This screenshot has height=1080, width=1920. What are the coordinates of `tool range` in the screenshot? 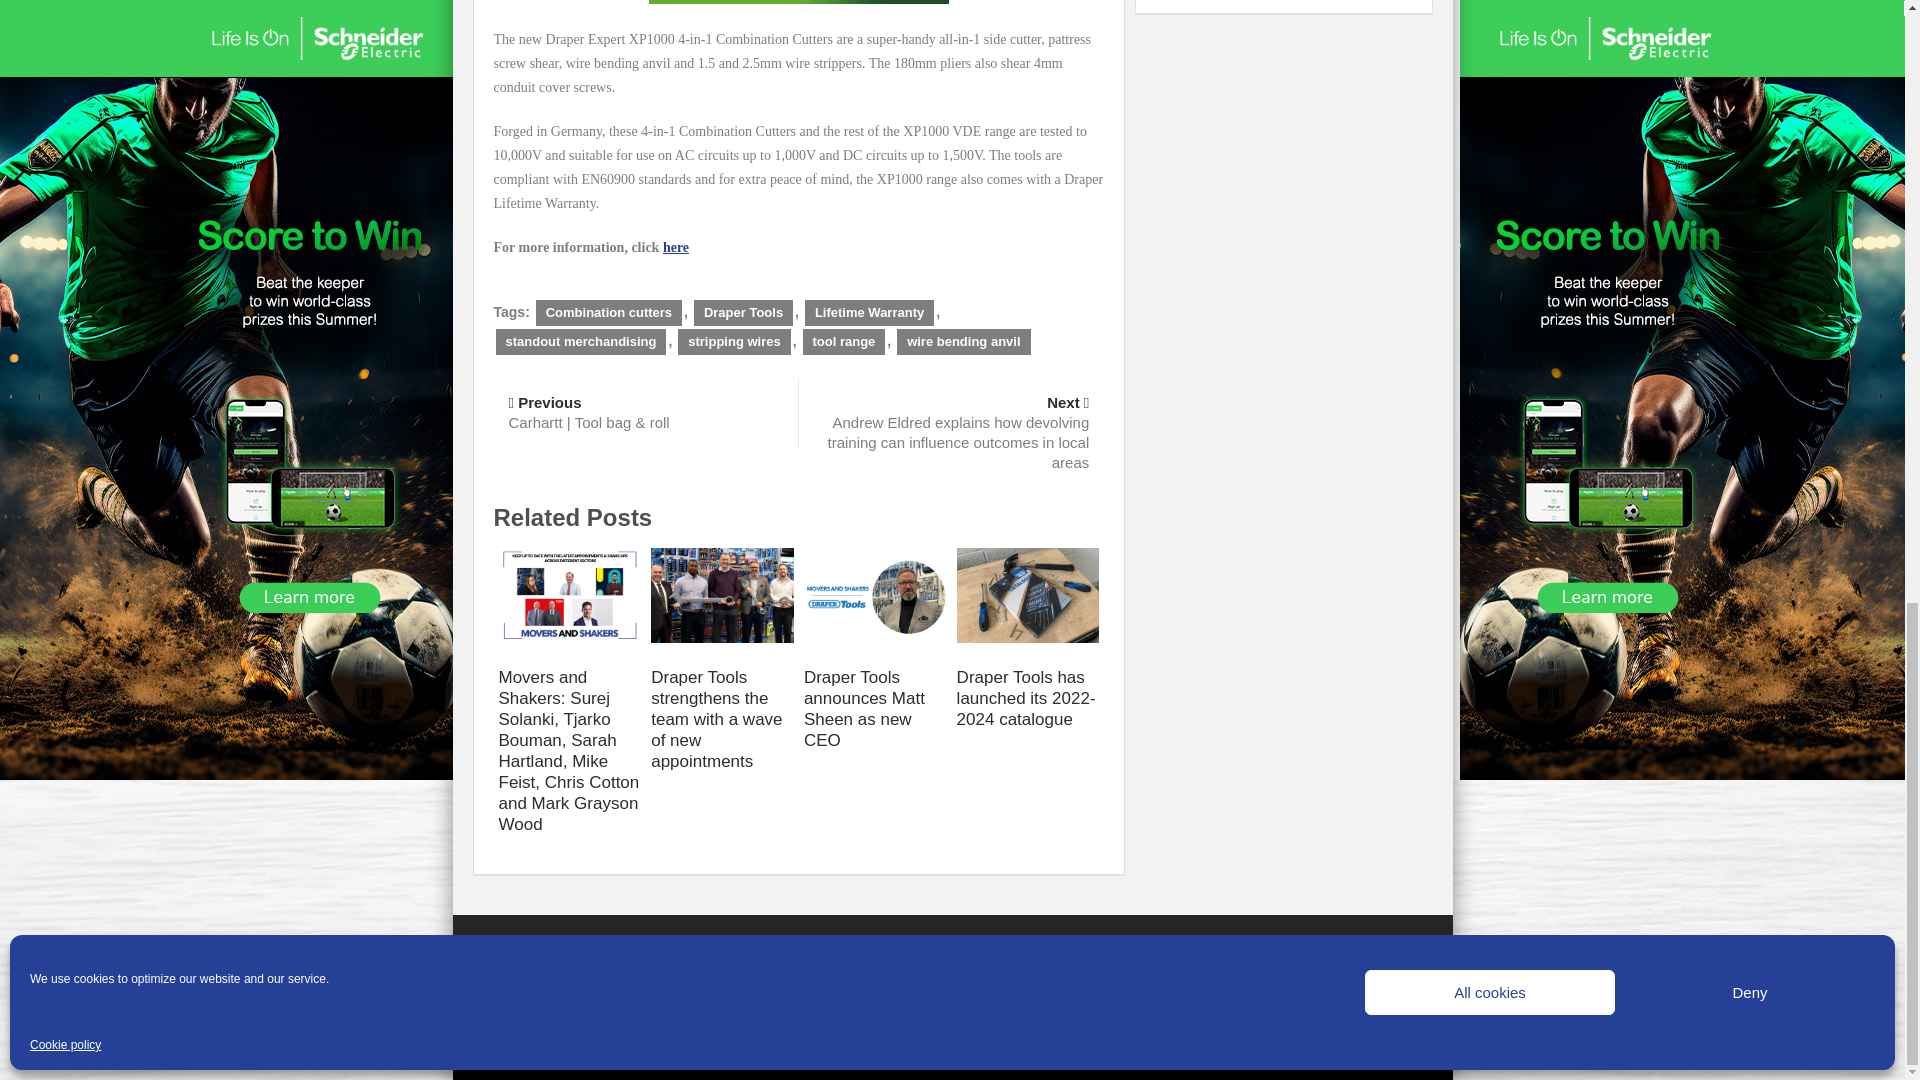 It's located at (844, 342).